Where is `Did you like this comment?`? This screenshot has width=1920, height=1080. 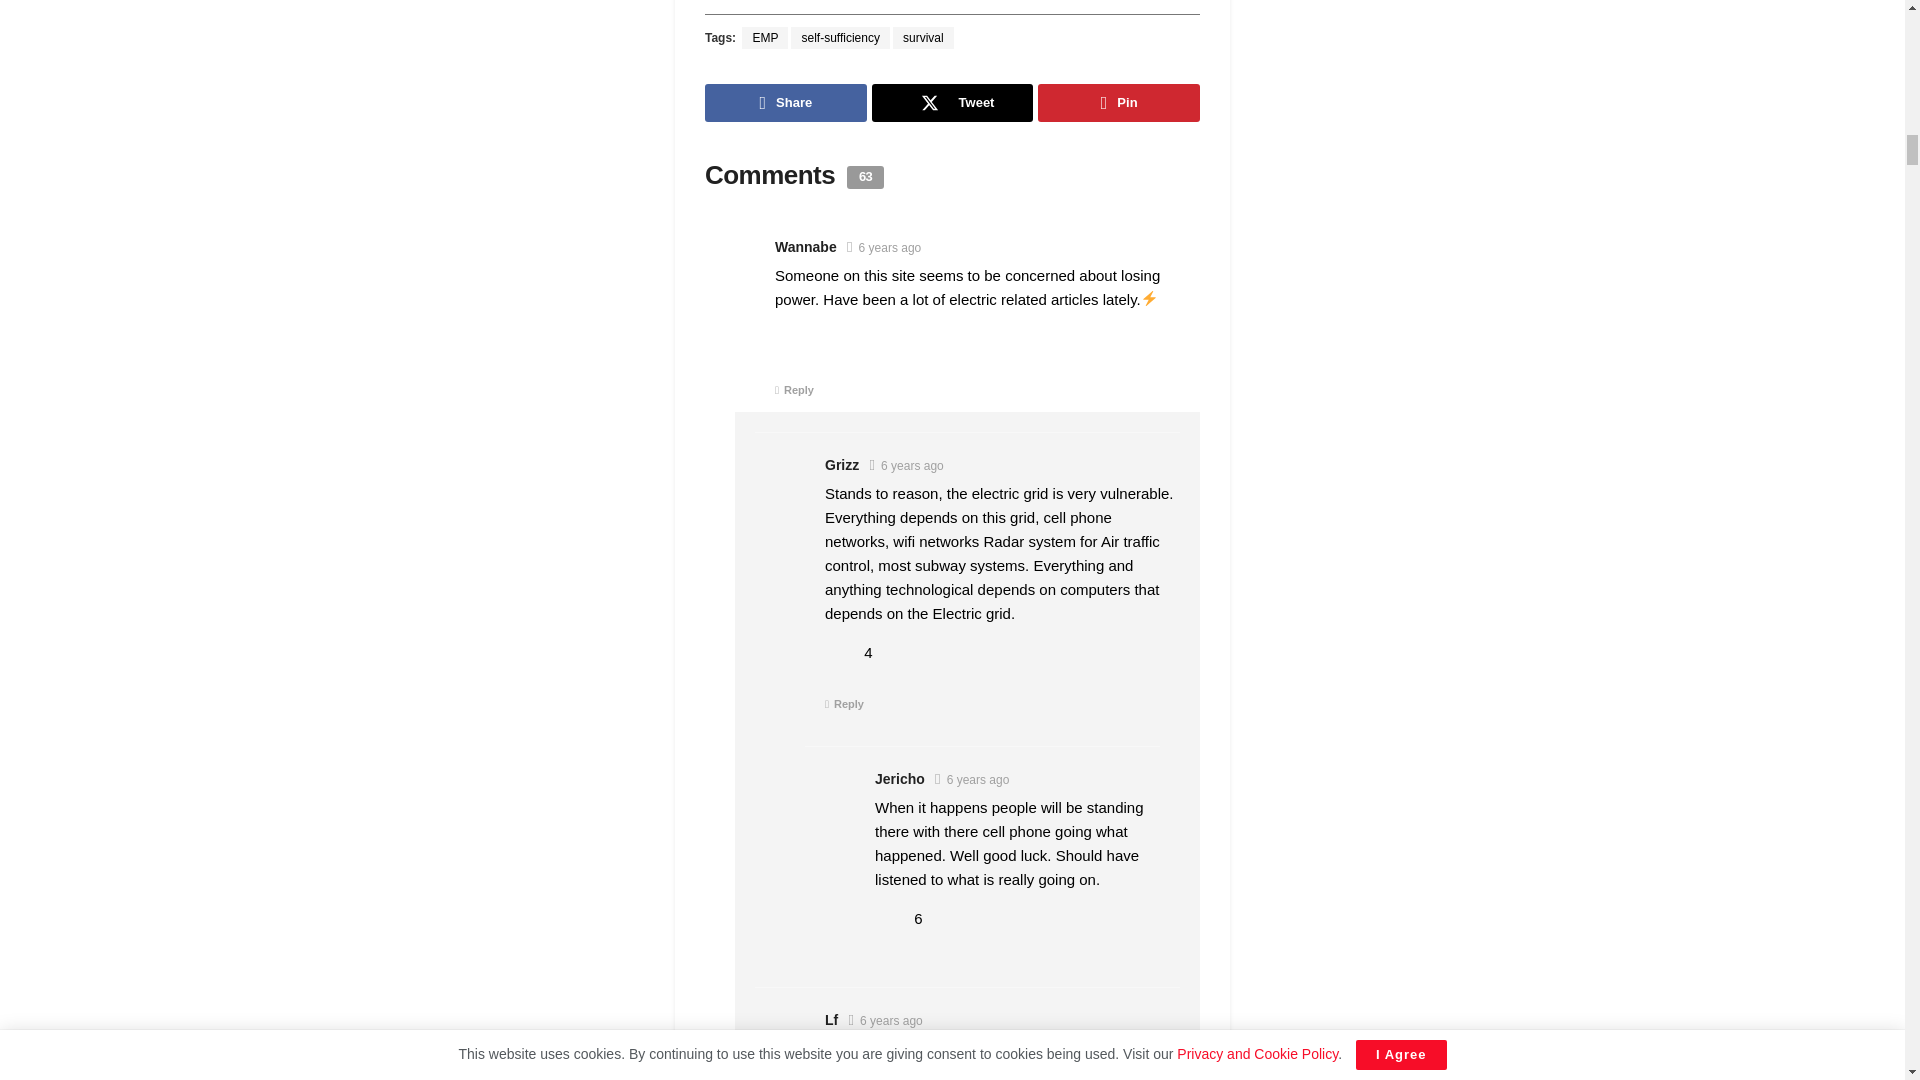
Did you like this comment? is located at coordinates (892, 918).